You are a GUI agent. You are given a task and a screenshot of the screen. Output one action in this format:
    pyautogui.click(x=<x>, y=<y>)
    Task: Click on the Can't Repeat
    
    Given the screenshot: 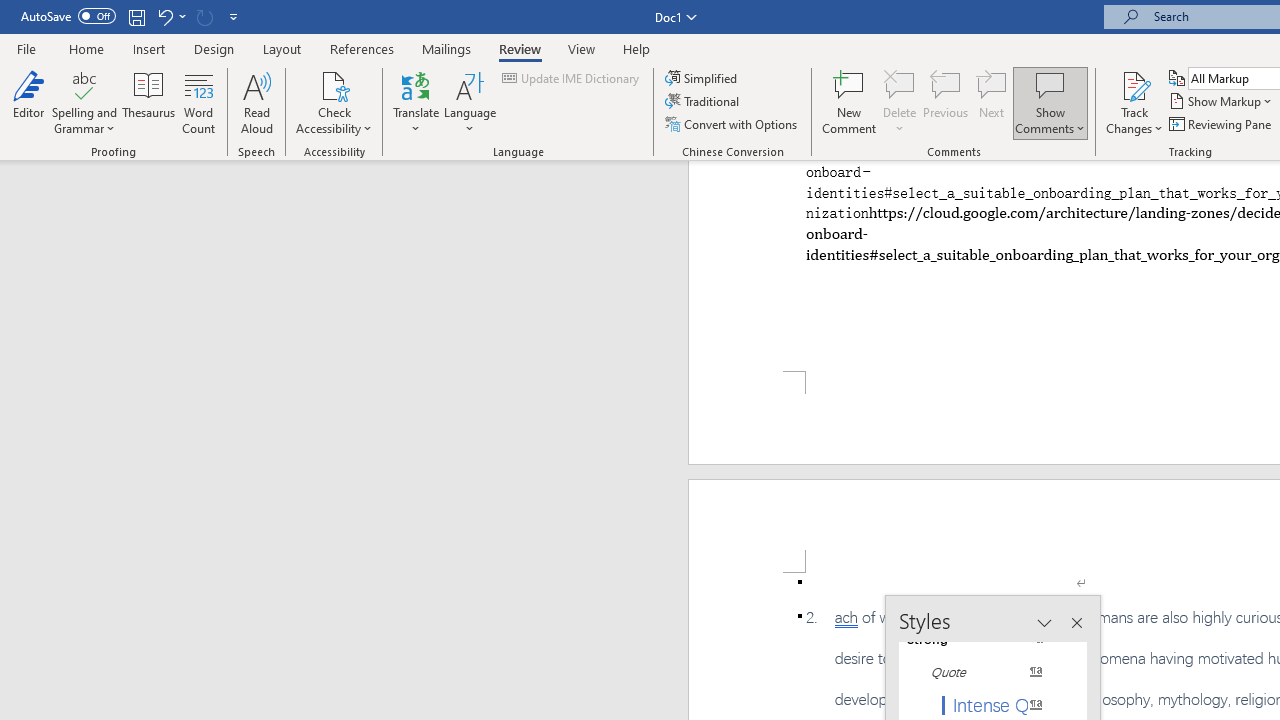 What is the action you would take?
    pyautogui.click(x=204, y=16)
    